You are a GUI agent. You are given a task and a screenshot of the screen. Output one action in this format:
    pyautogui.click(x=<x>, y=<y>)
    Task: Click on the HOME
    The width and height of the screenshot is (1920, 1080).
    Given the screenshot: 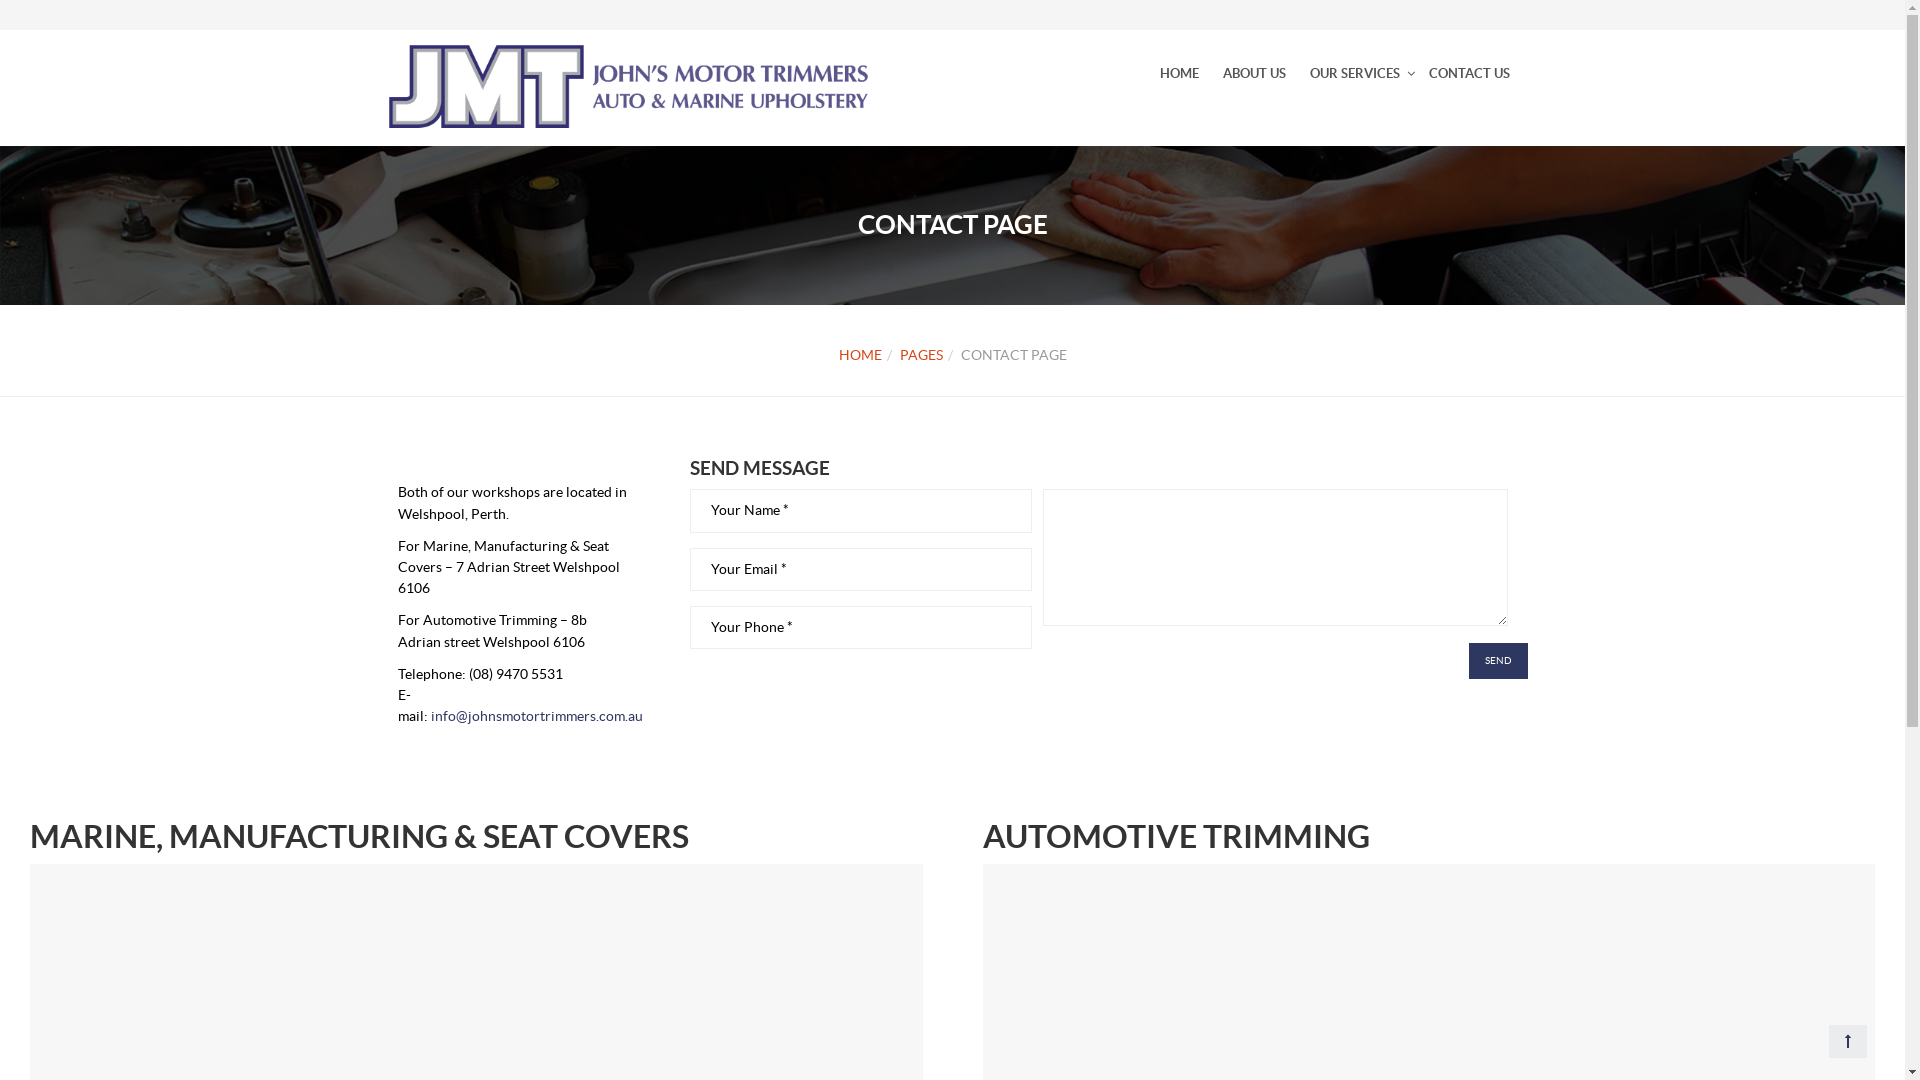 What is the action you would take?
    pyautogui.click(x=860, y=355)
    